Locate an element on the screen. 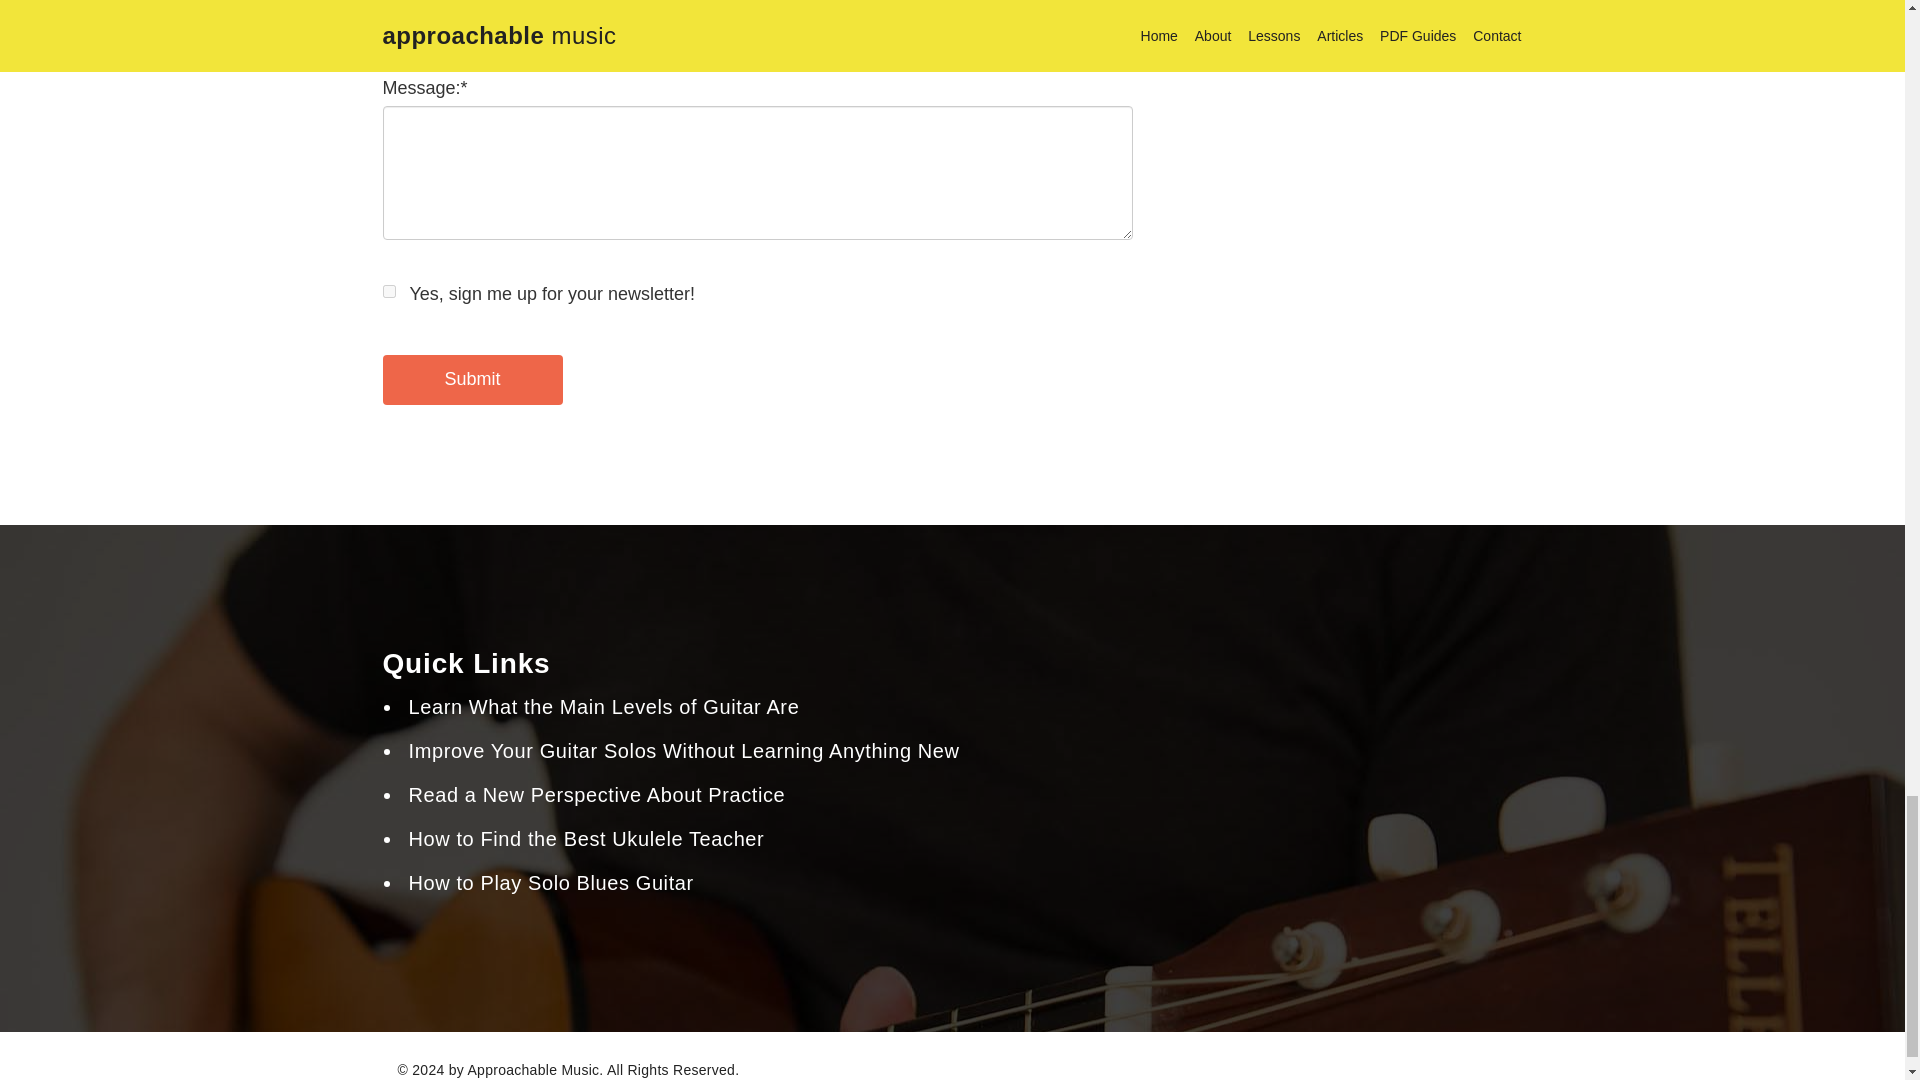 The height and width of the screenshot is (1080, 1920). Improve Your Guitar Solos Without Learning Anything New is located at coordinates (682, 750).